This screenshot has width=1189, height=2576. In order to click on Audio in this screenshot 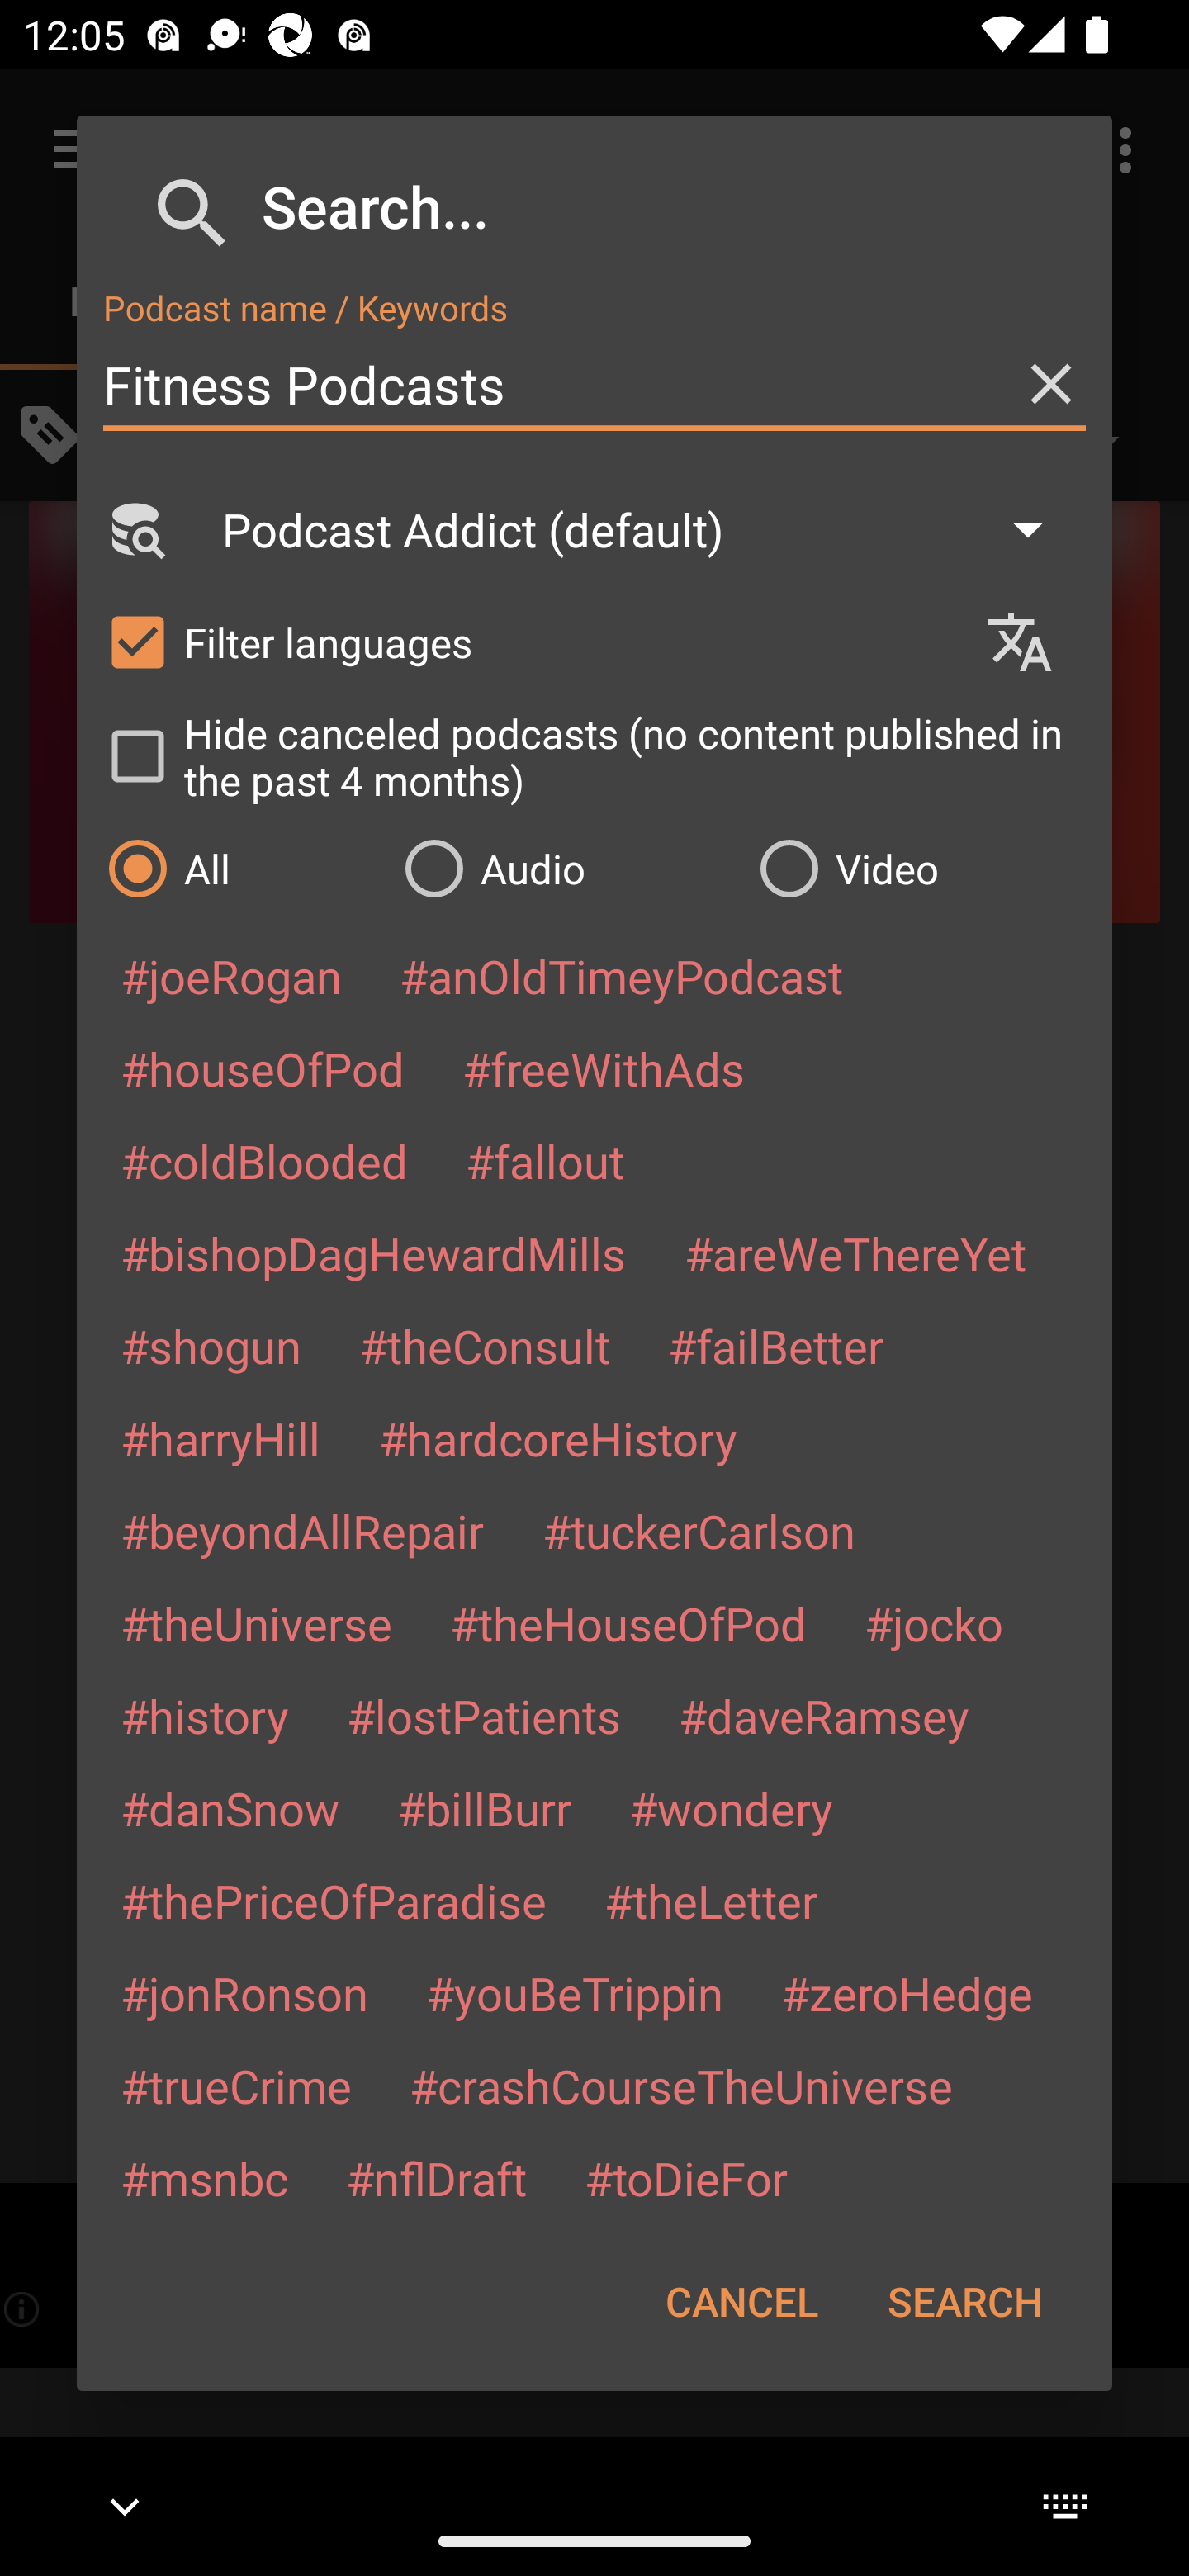, I will do `click(565, 868)`.